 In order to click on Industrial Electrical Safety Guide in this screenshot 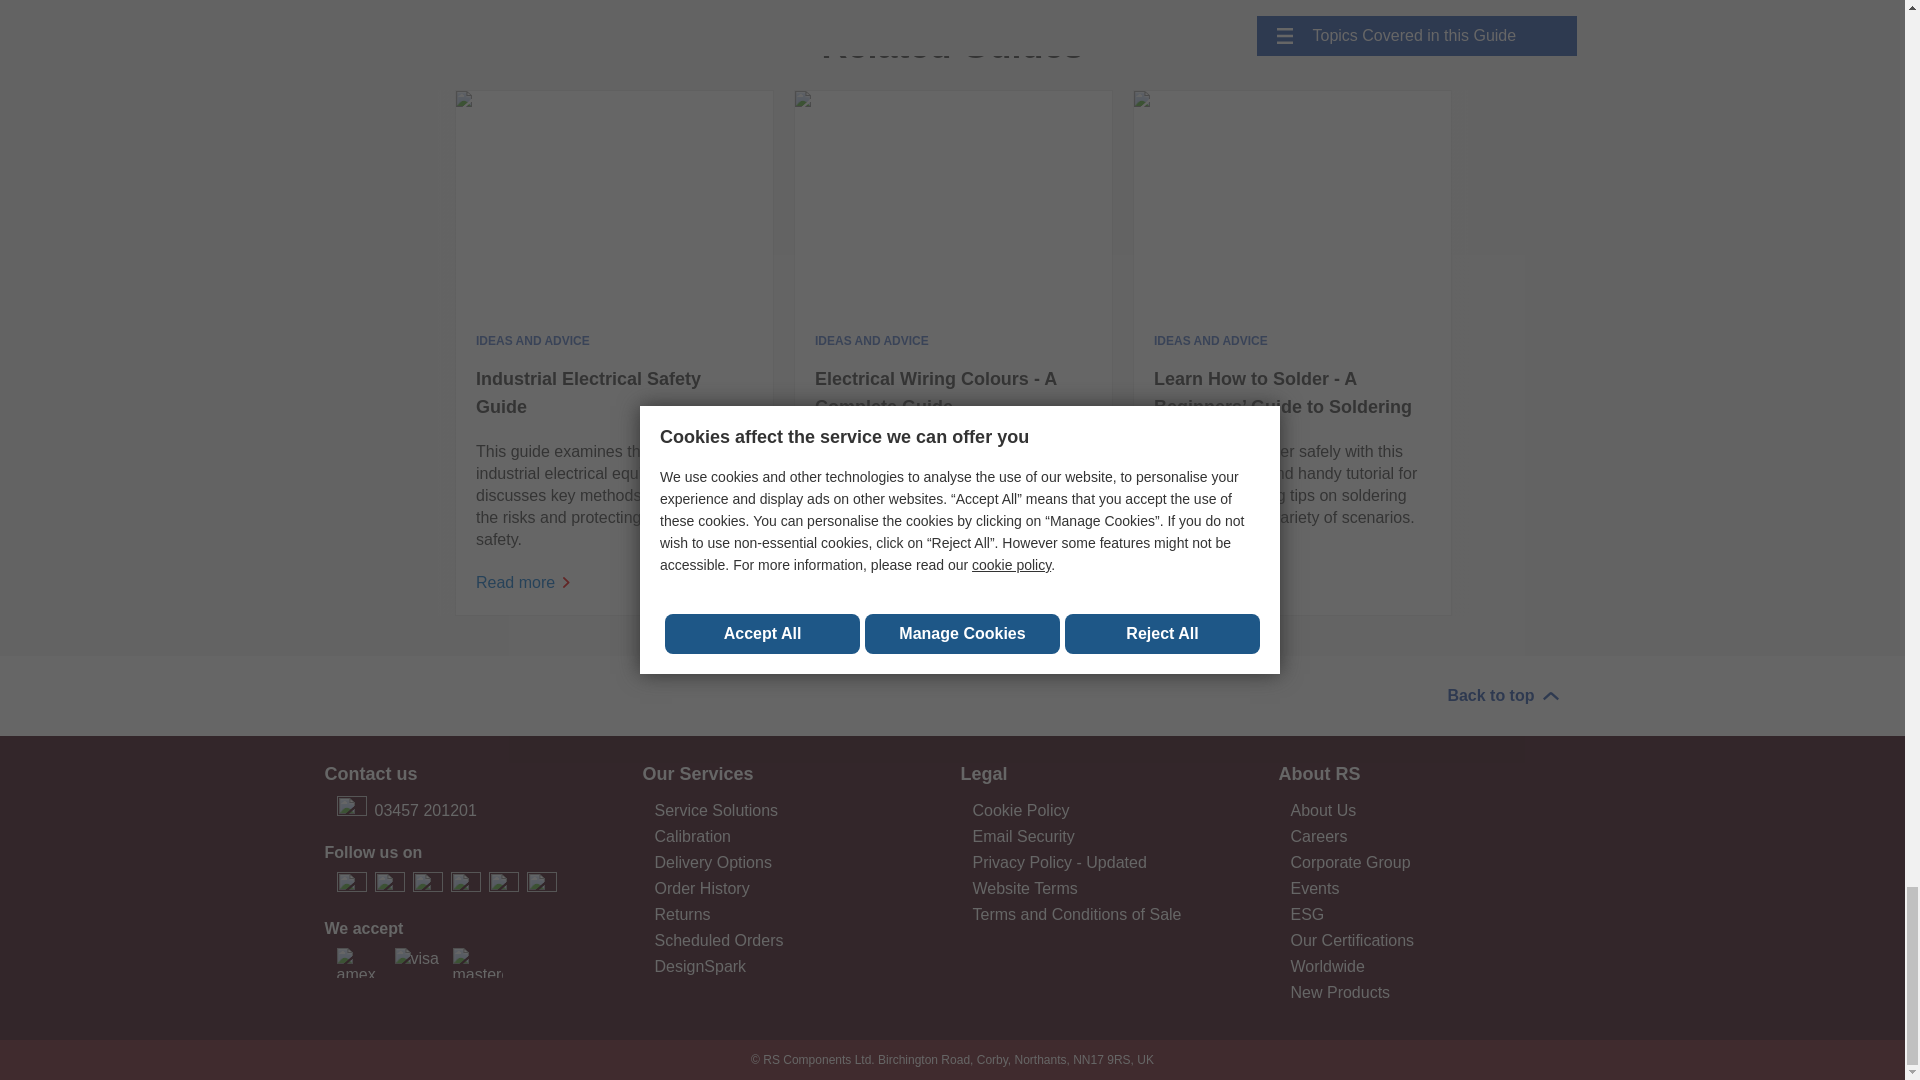, I will do `click(614, 393)`.